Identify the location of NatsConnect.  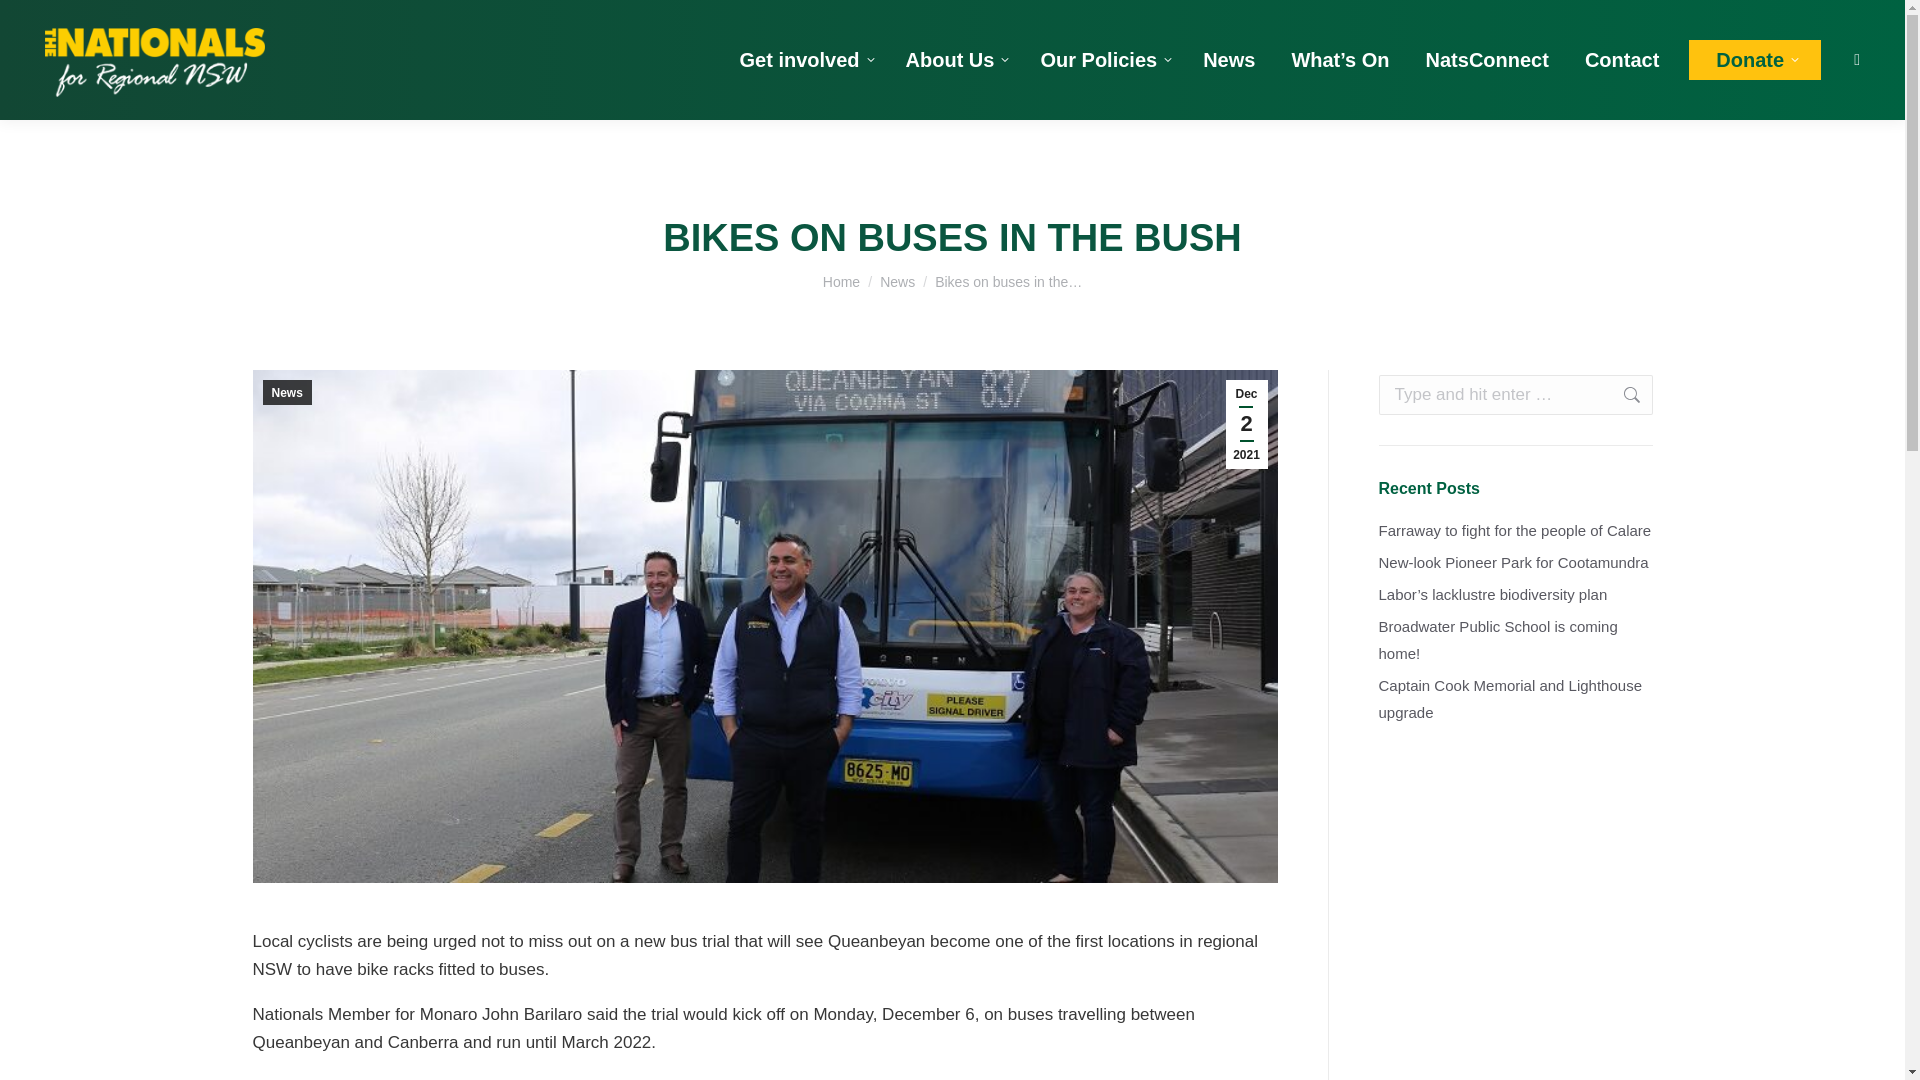
(1488, 60).